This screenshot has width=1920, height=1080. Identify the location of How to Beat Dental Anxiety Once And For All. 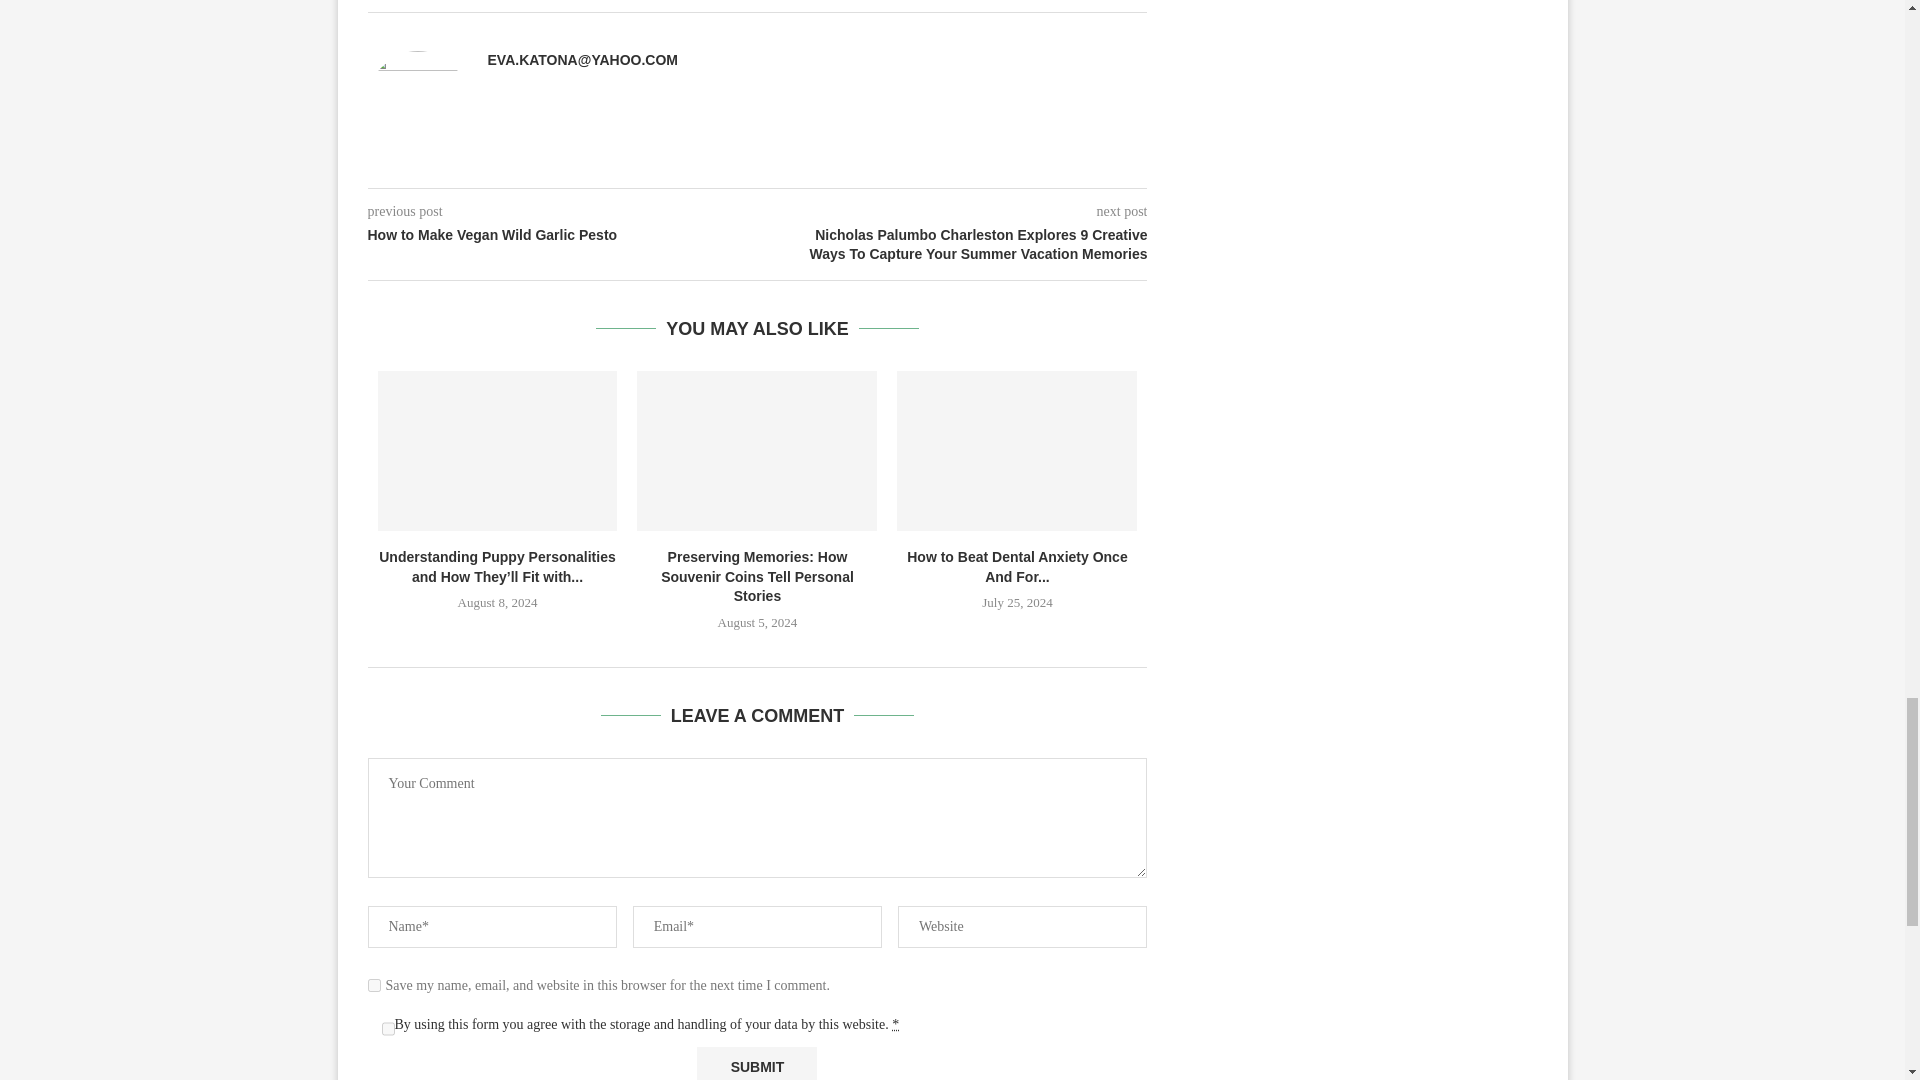
(1016, 451).